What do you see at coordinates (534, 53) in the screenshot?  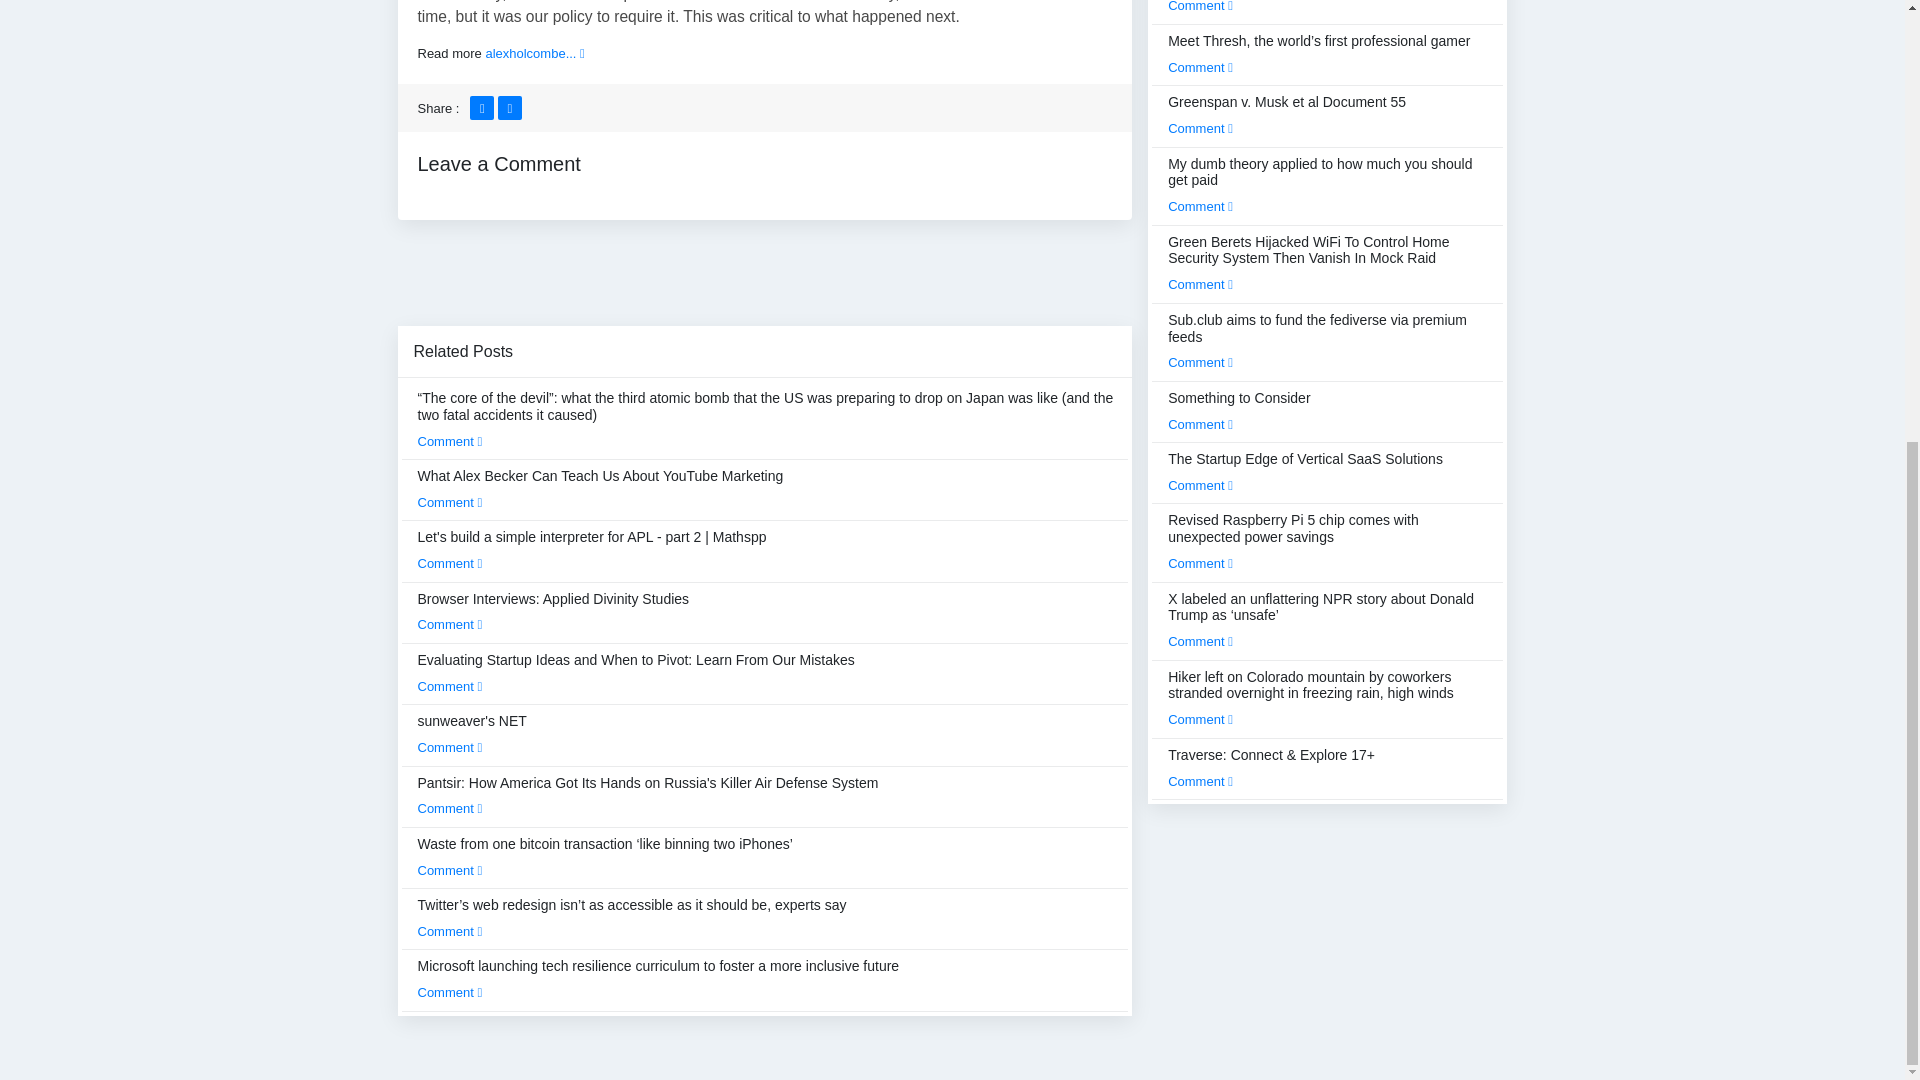 I see `alexholcombe...` at bounding box center [534, 53].